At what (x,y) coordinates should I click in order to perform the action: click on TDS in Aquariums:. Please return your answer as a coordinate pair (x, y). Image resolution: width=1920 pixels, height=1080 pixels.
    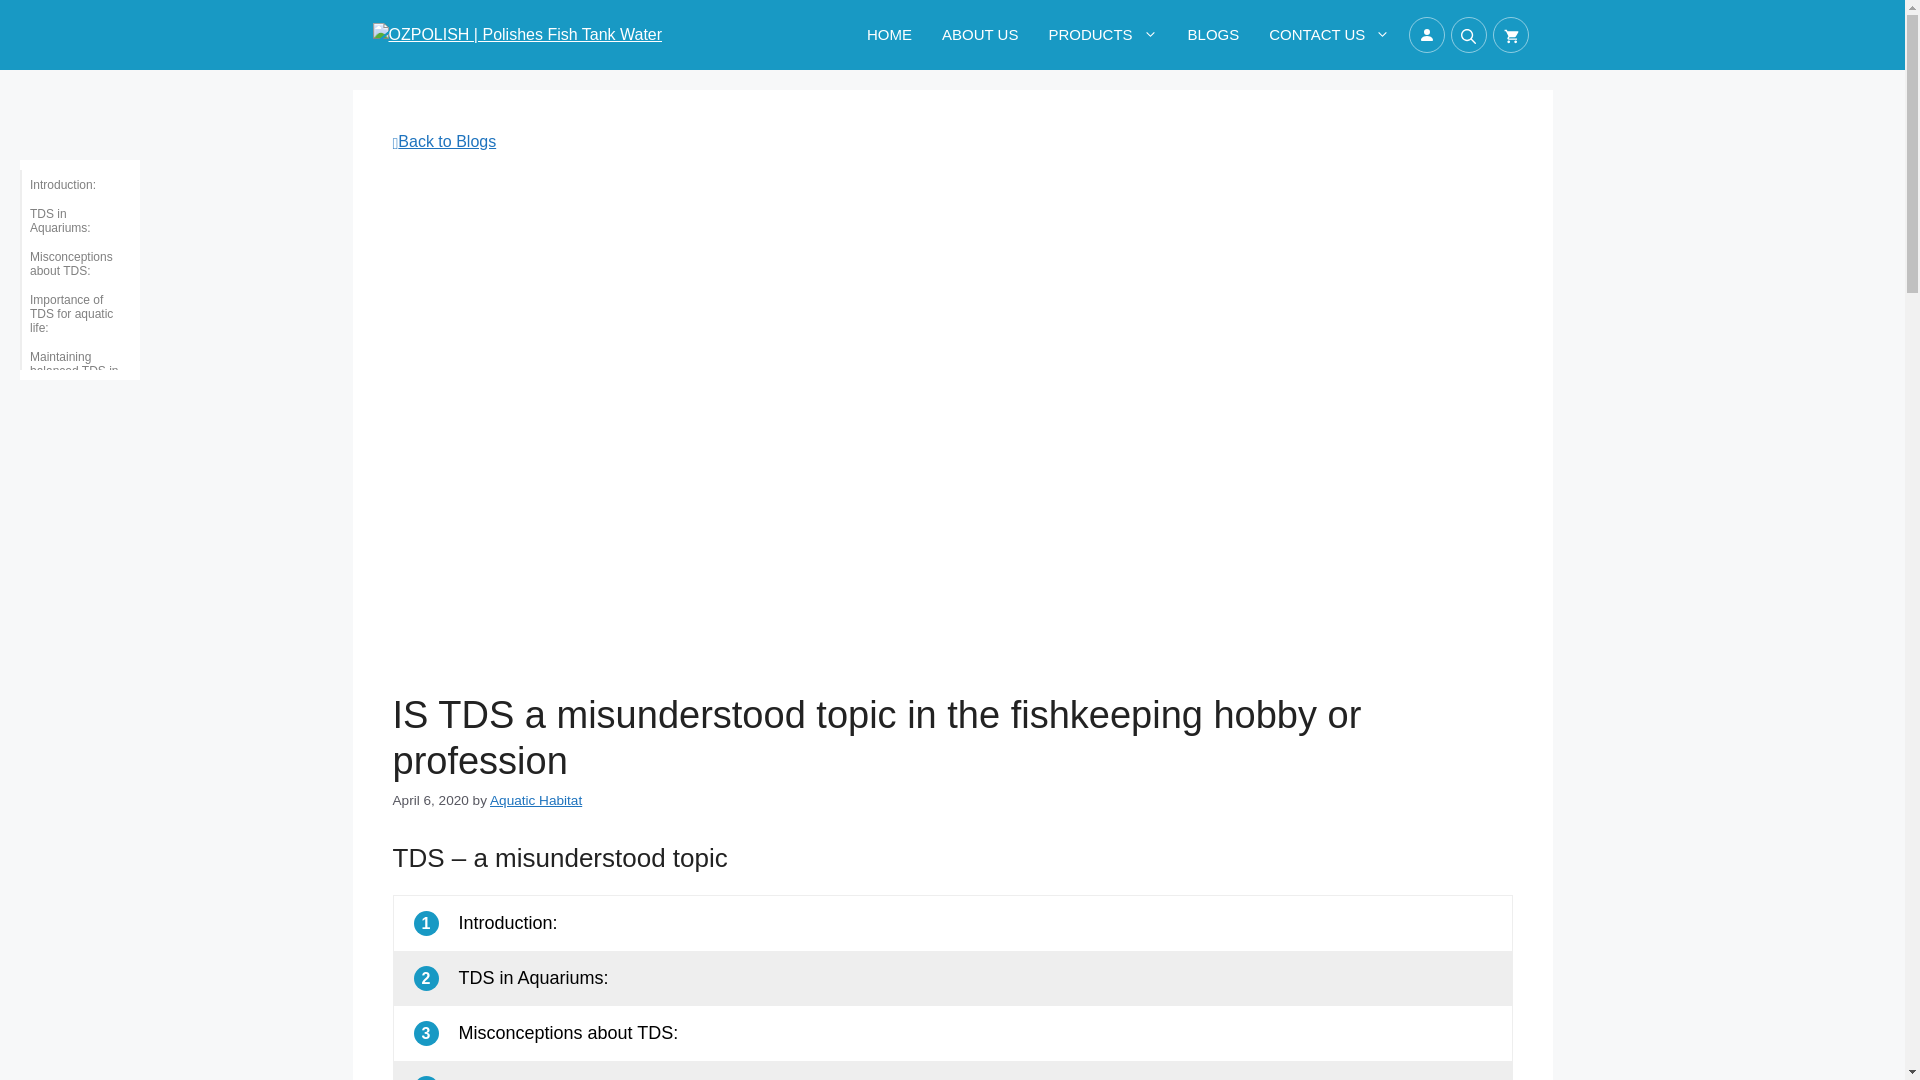
    Looking at the image, I should click on (69, 220).